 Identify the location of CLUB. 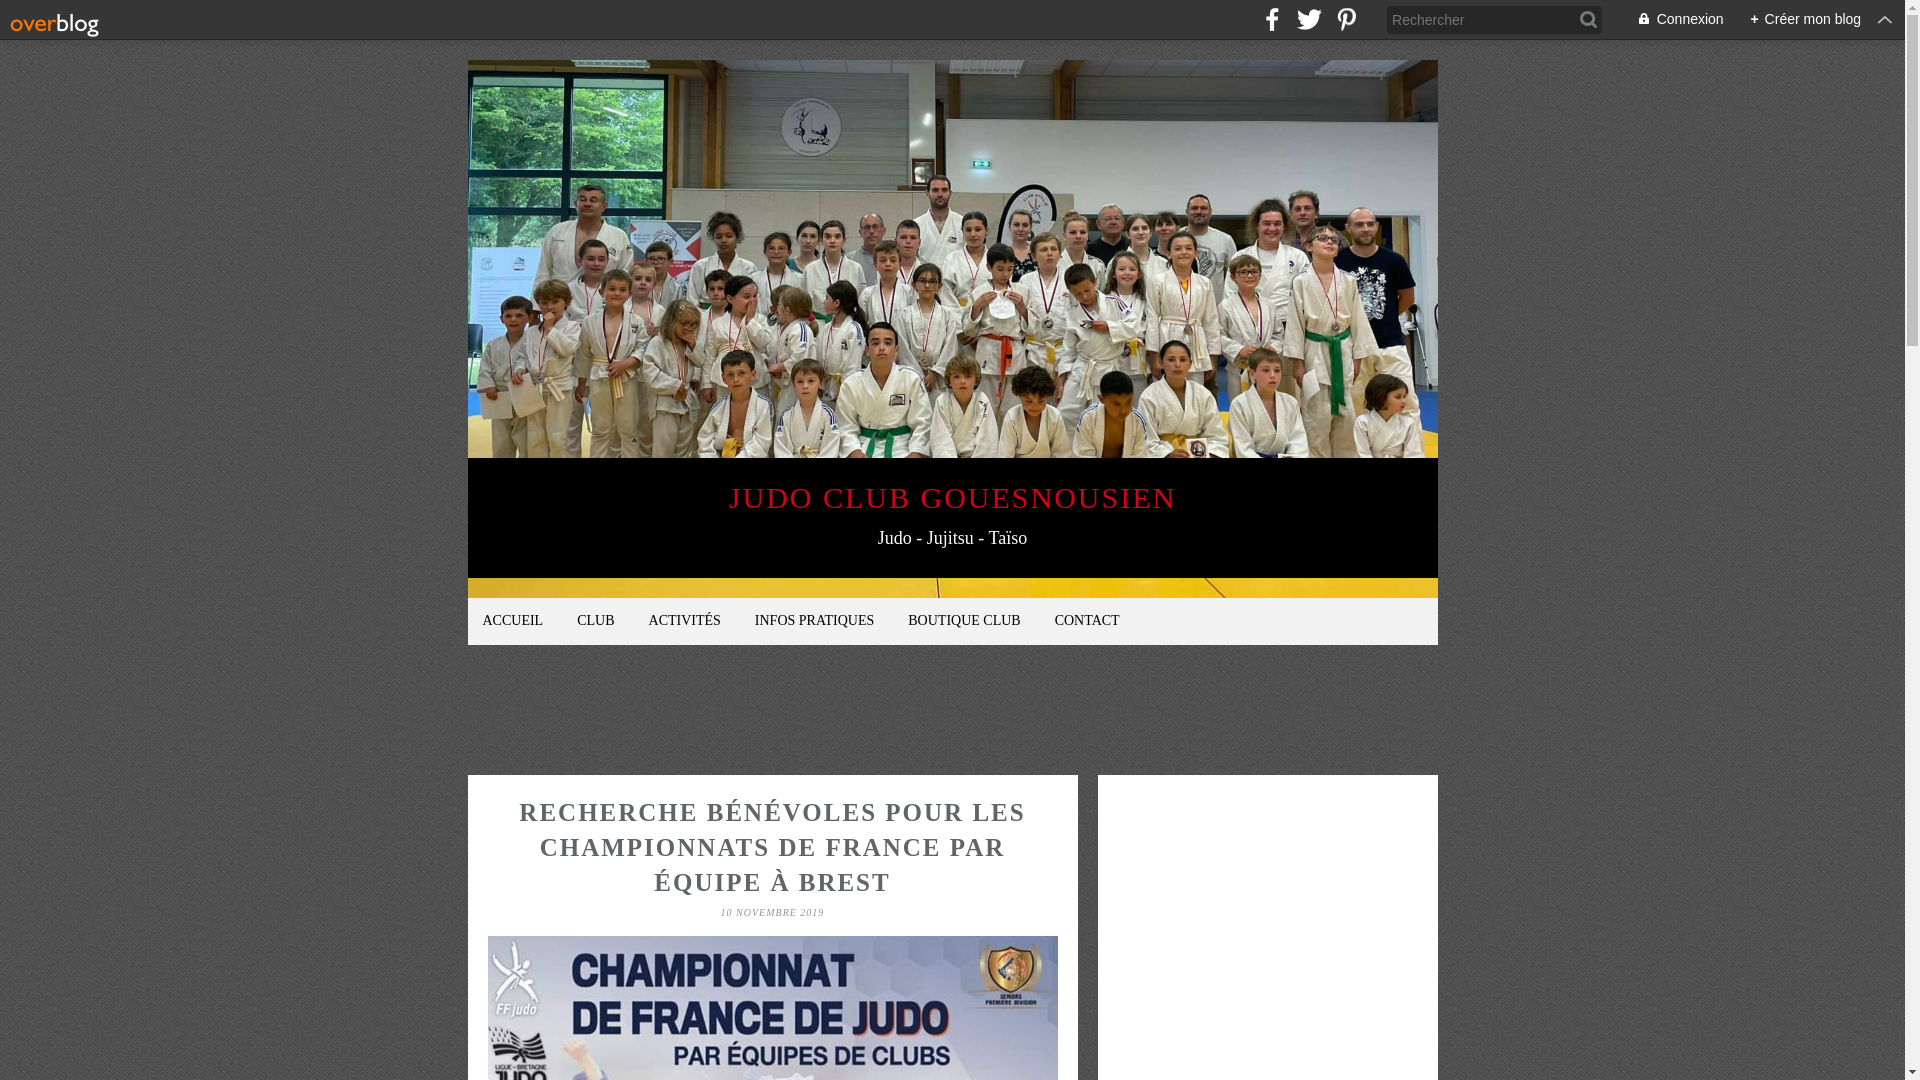
(596, 622).